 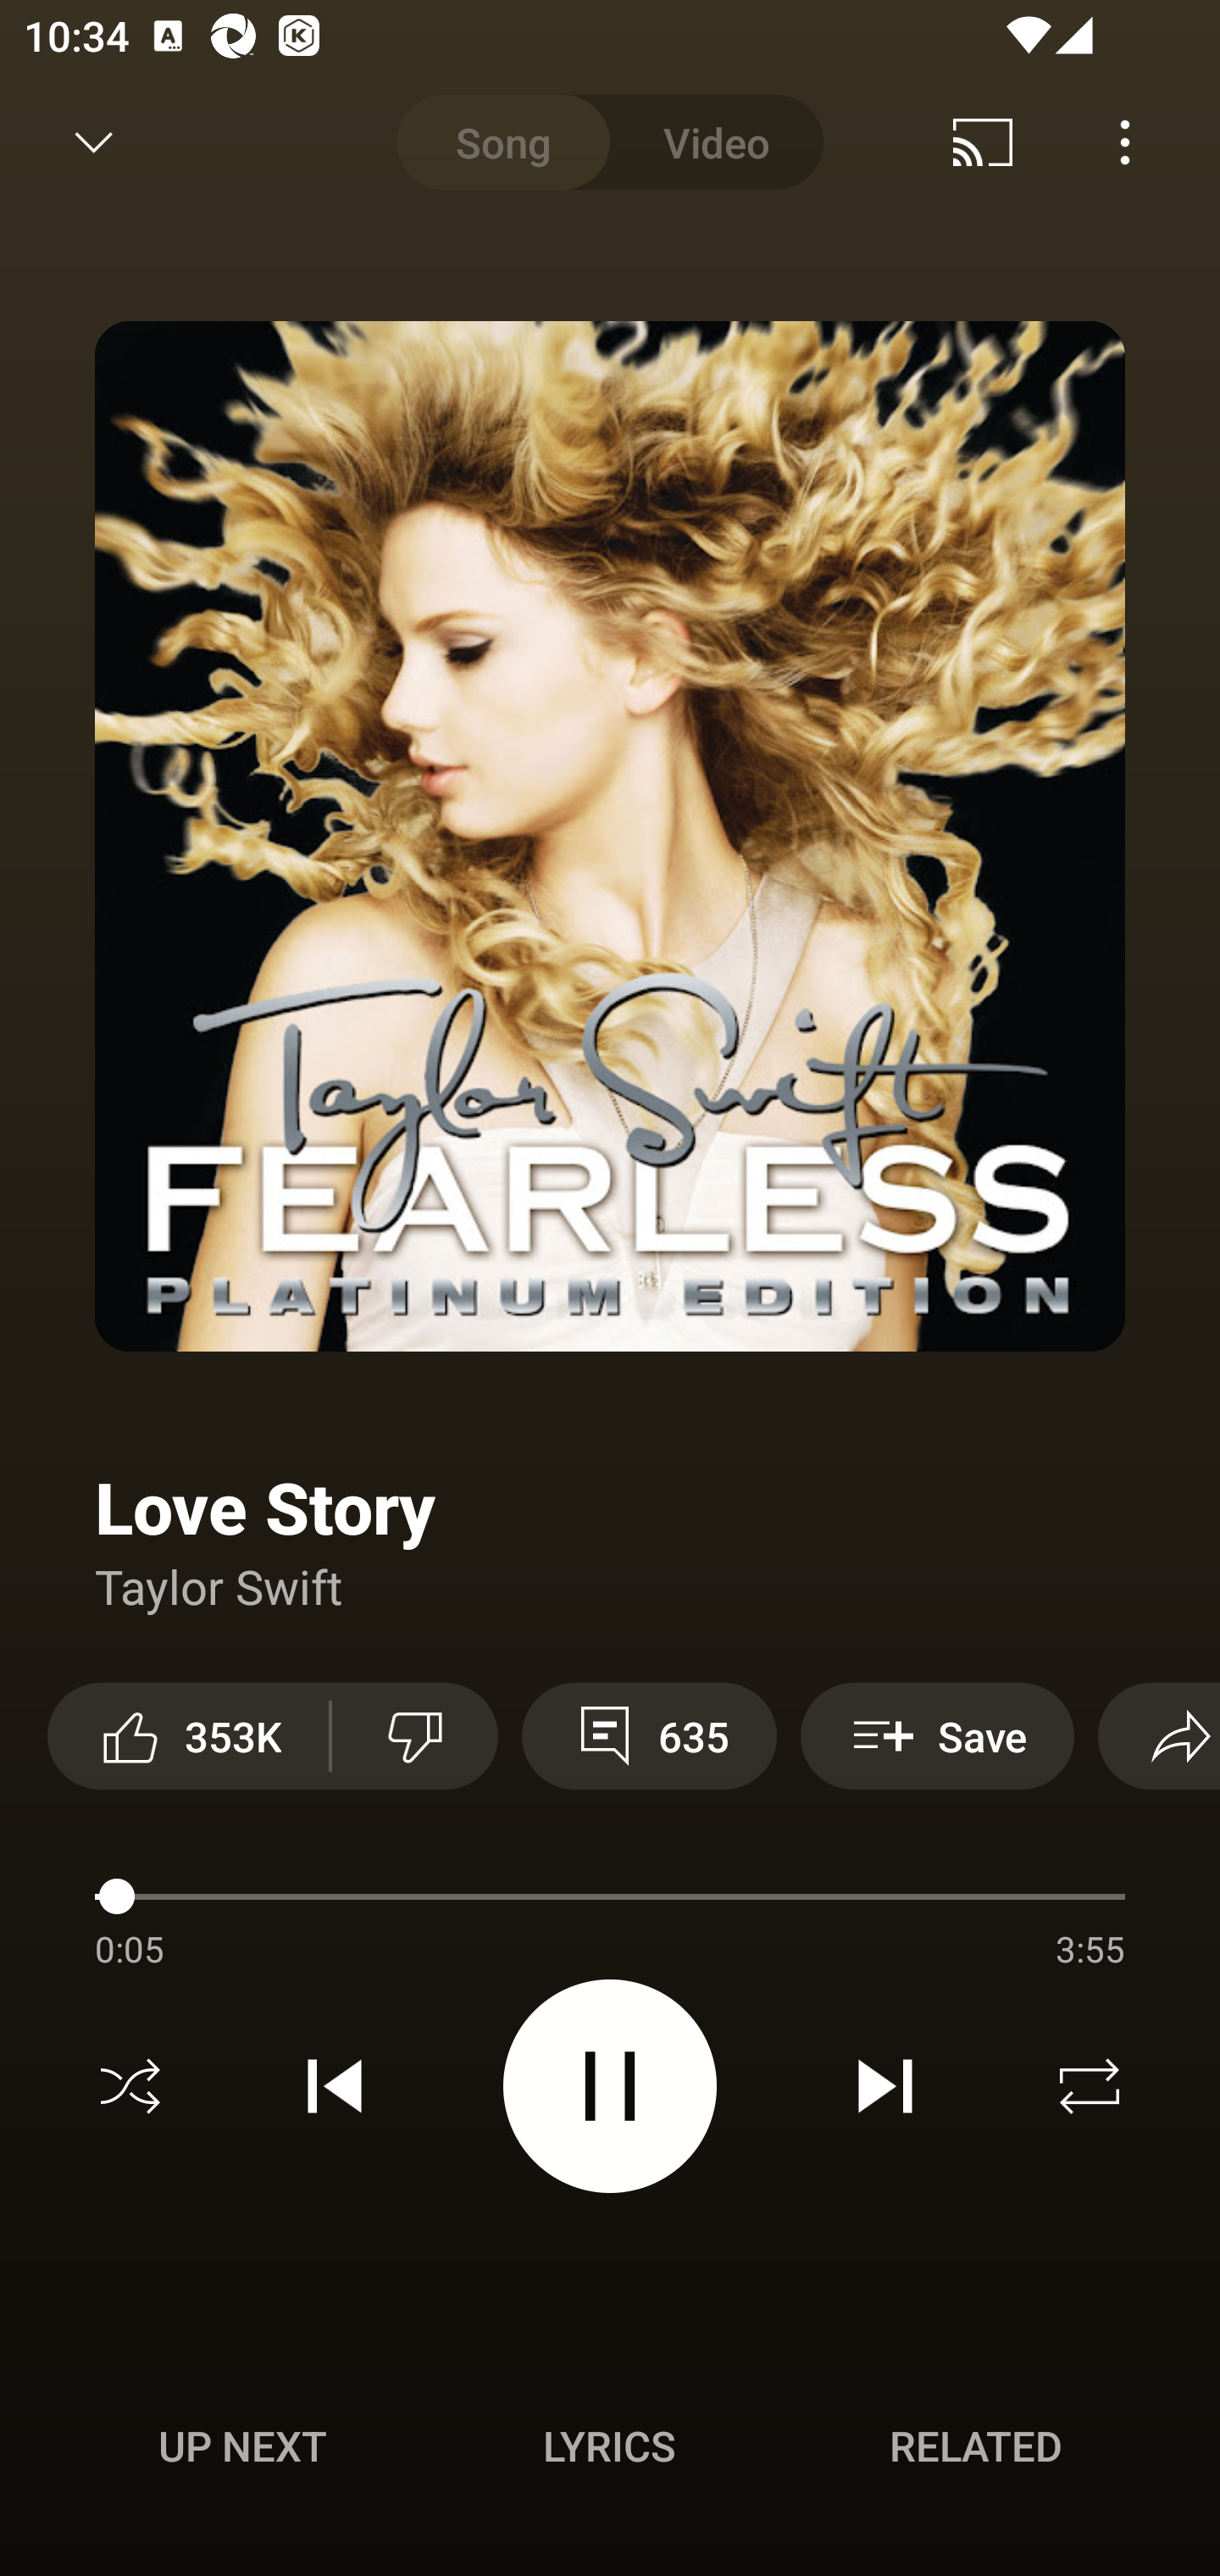 I want to click on Share, so click(x=1159, y=1735).